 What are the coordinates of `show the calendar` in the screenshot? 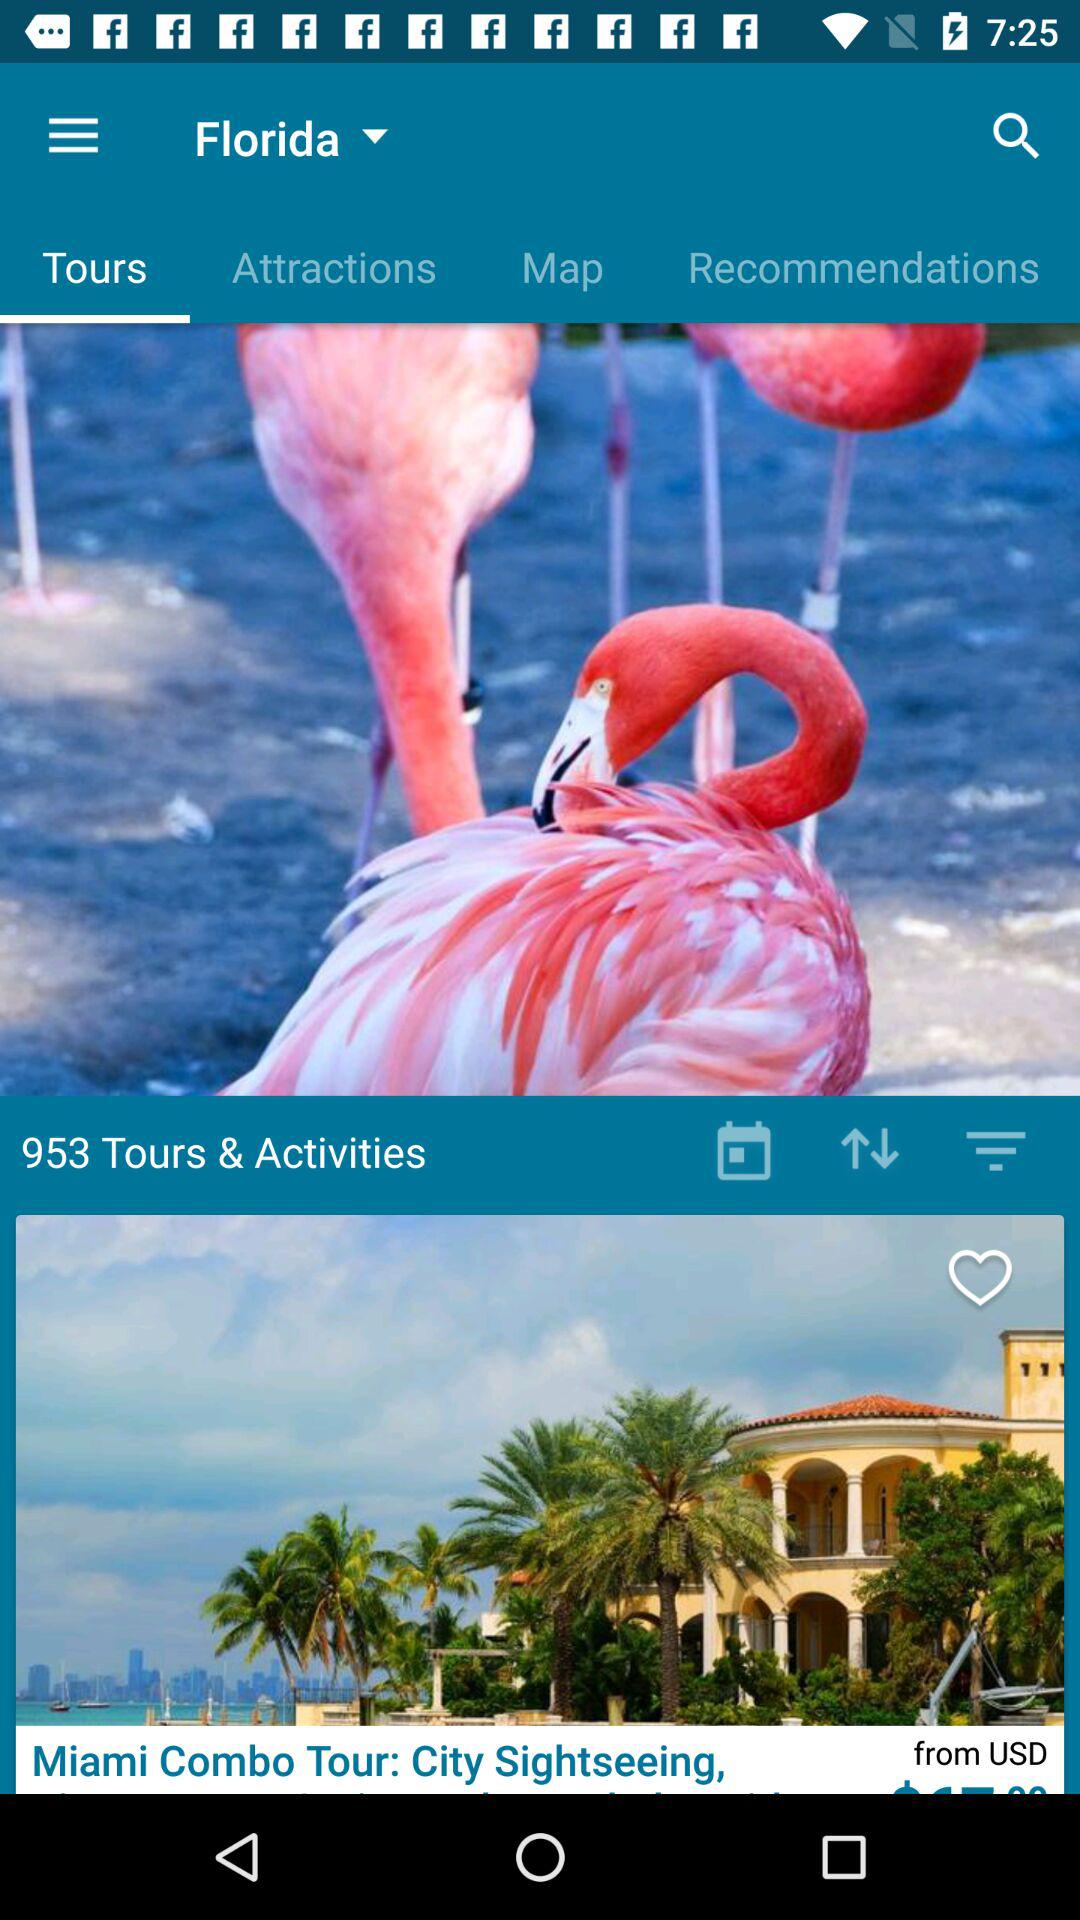 It's located at (744, 1151).